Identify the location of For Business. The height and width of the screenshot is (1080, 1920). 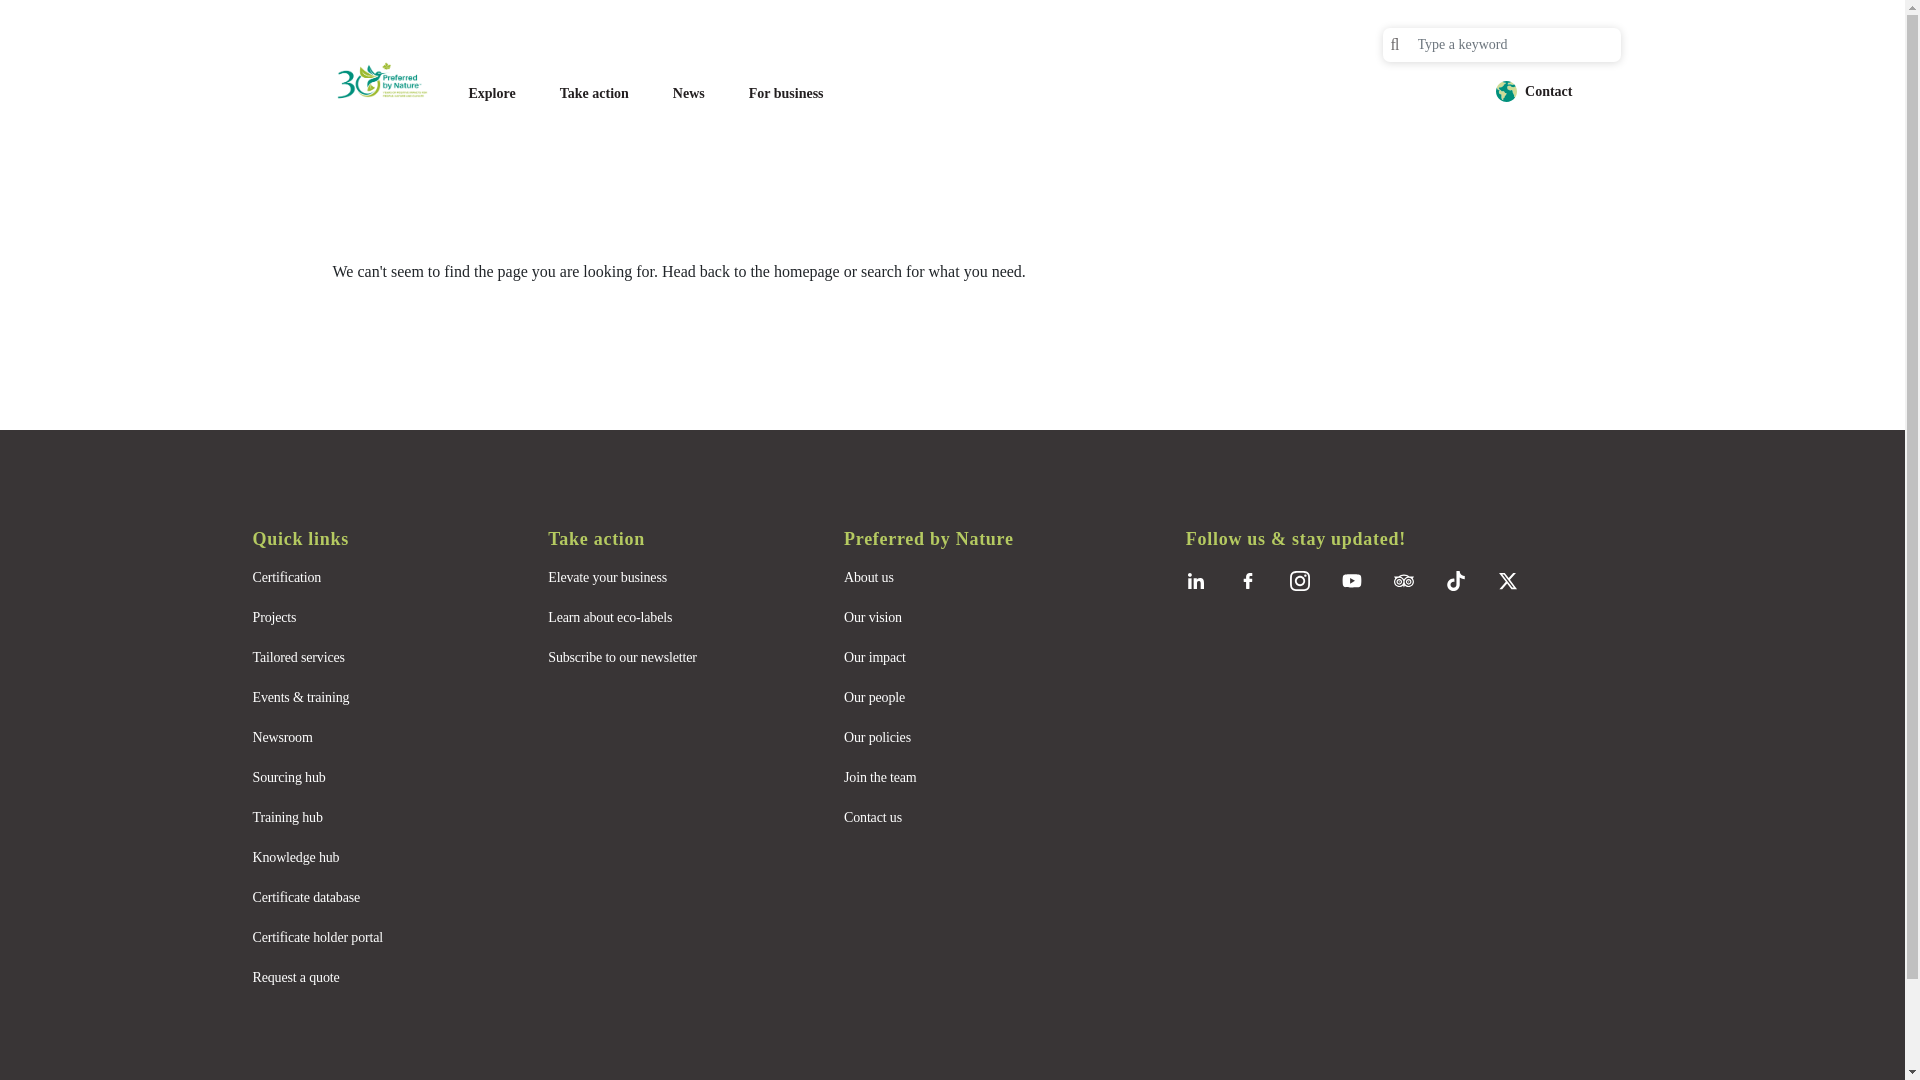
(786, 94).